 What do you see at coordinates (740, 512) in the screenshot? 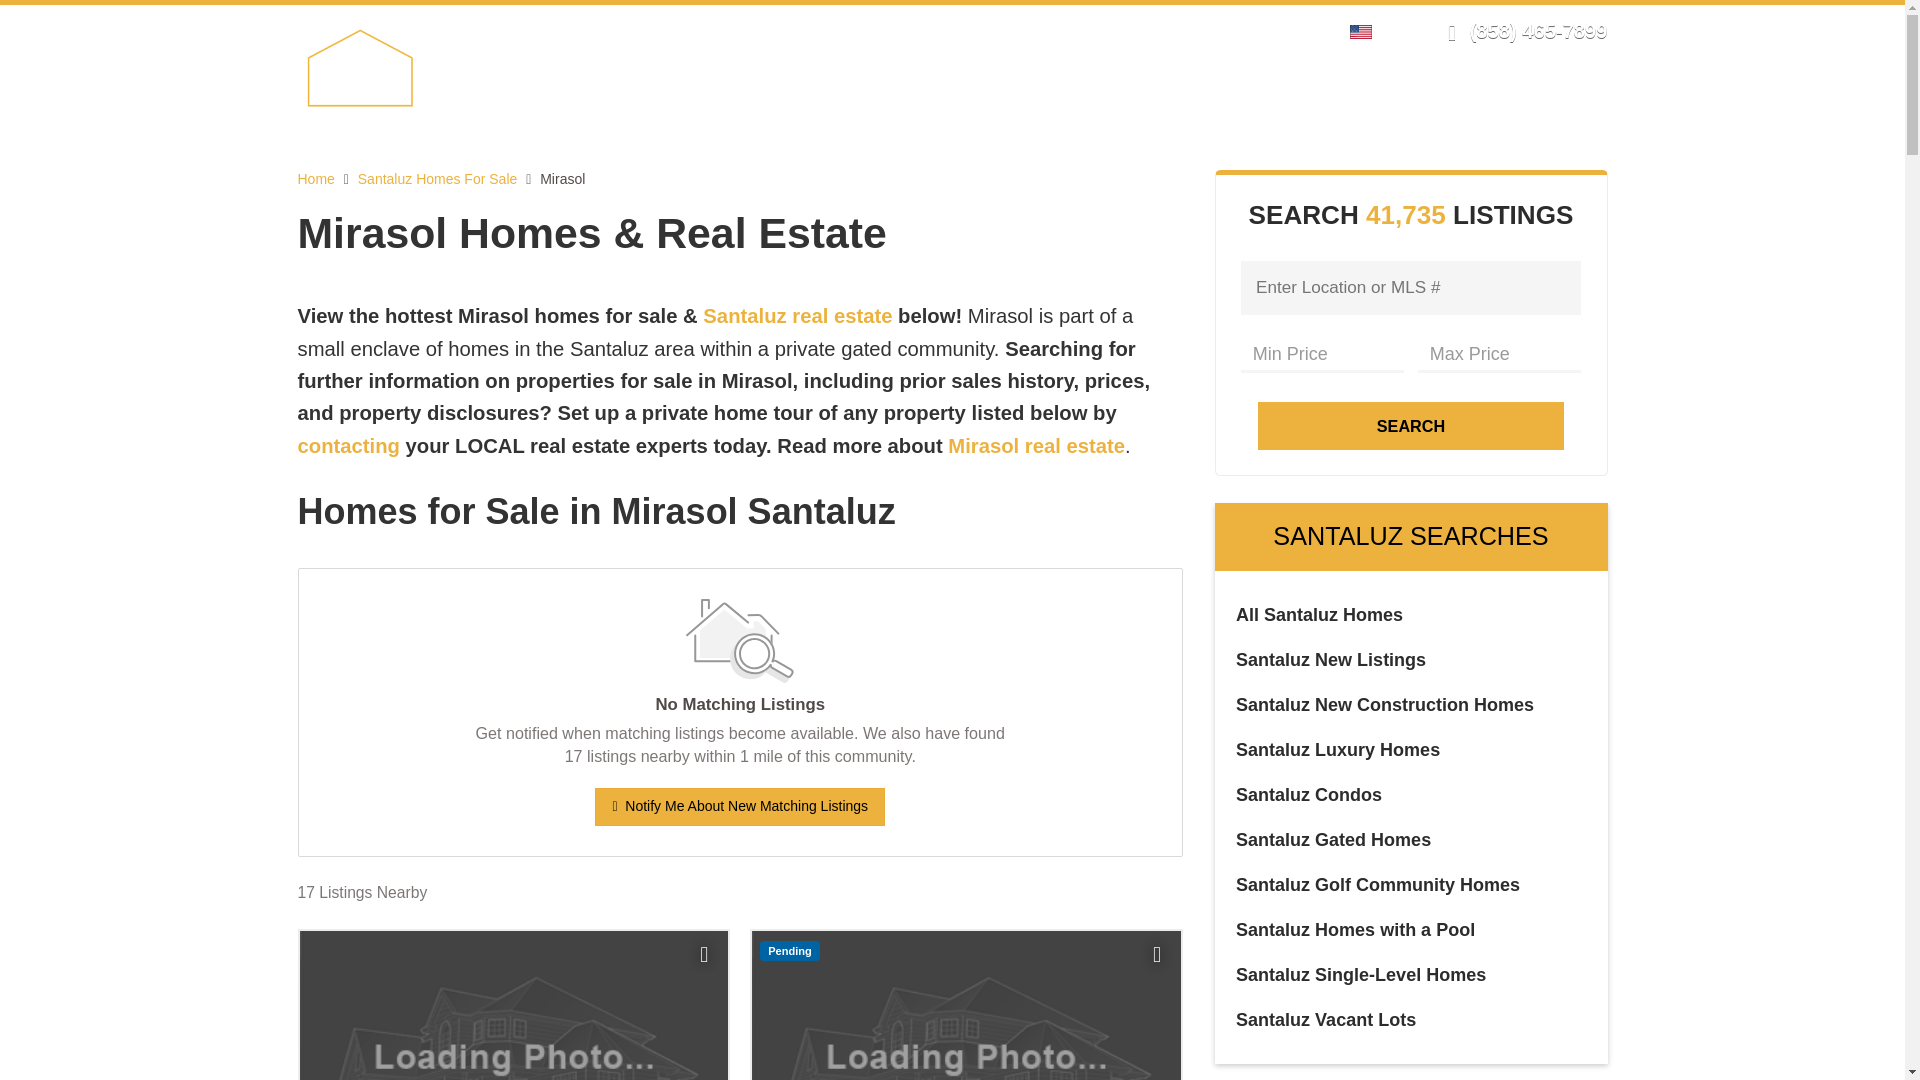
I see `Homes for Sale in Mirasol Santaluz` at bounding box center [740, 512].